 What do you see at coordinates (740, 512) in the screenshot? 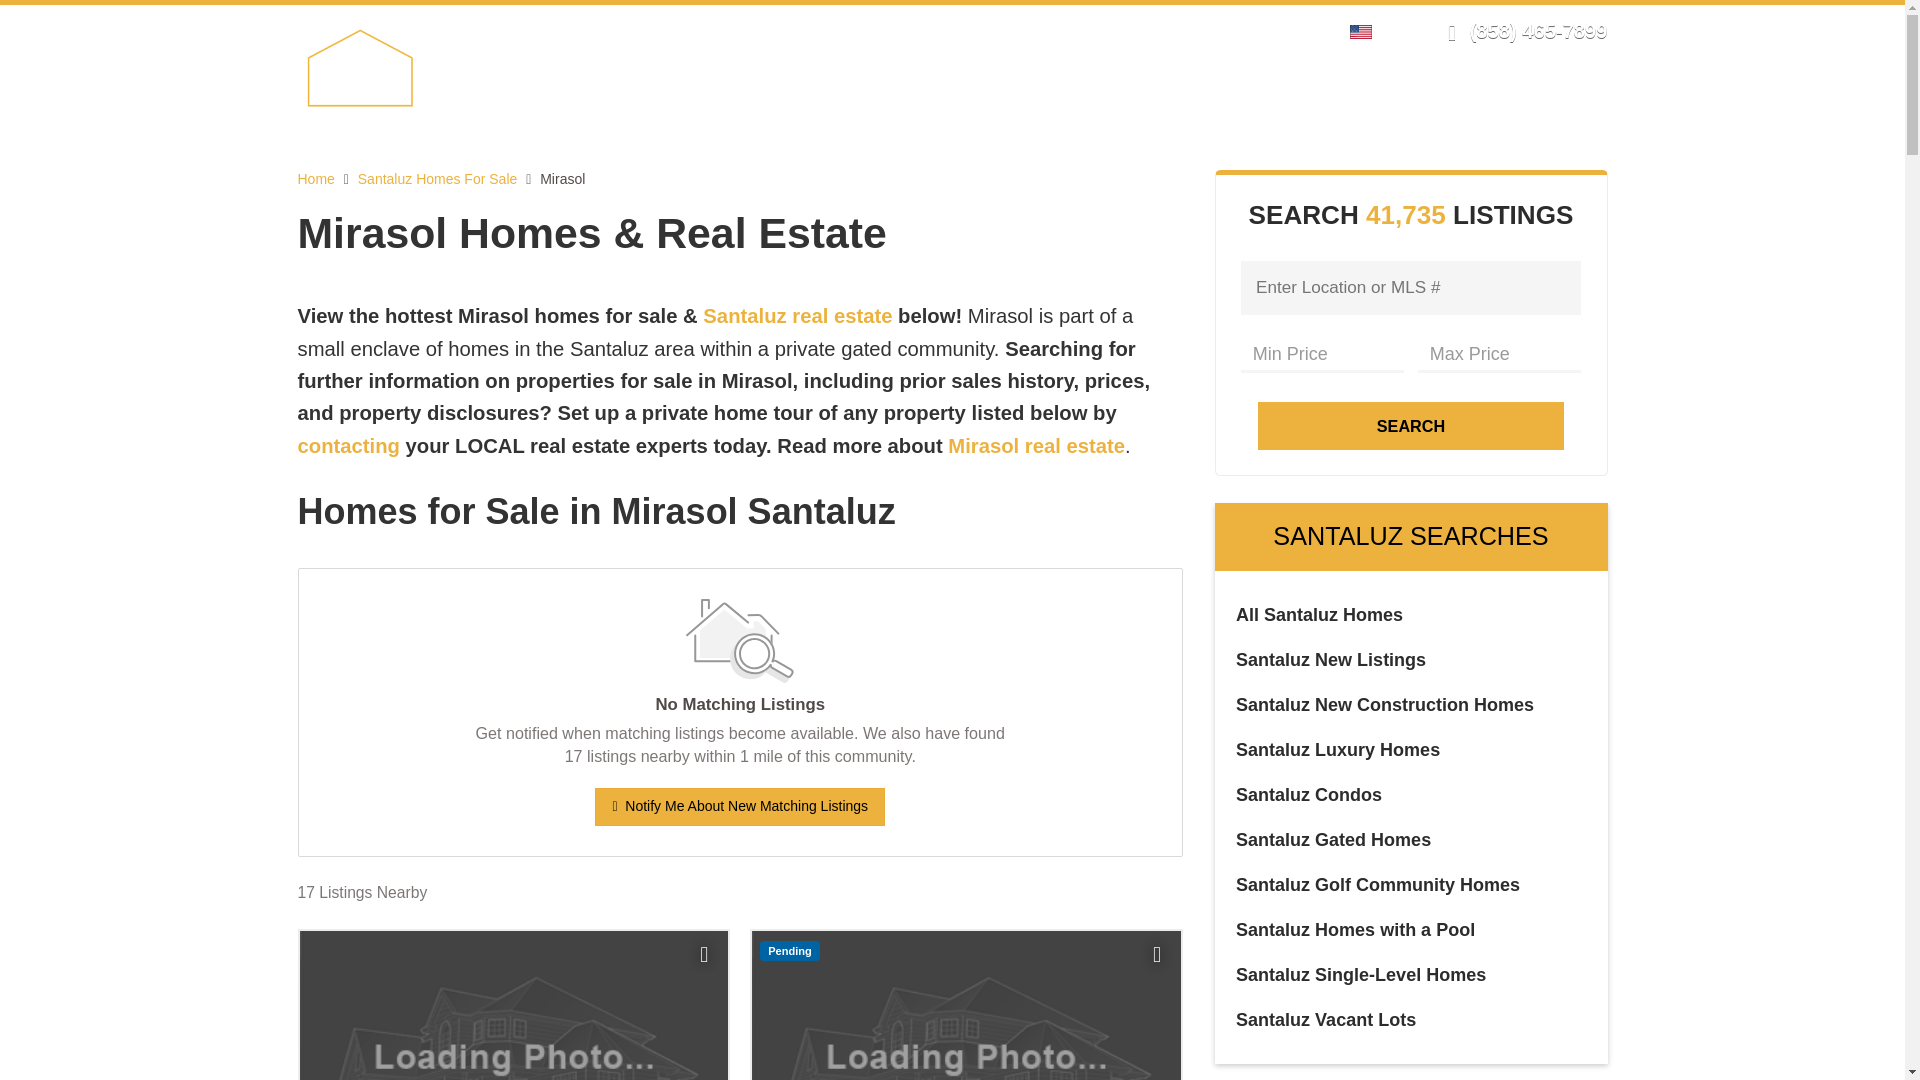
I see `Homes for Sale in Mirasol Santaluz` at bounding box center [740, 512].